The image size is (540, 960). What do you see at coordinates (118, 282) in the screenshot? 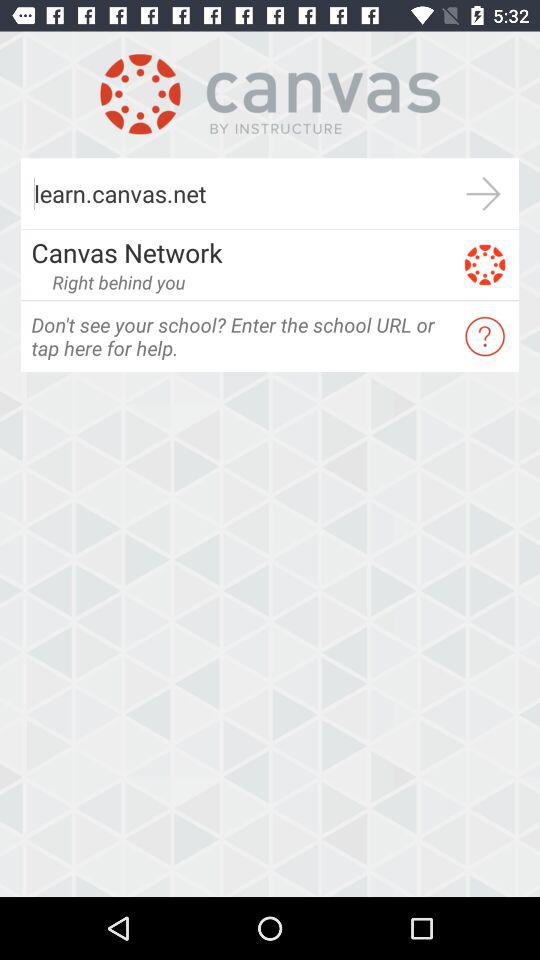
I see `tap item at the top left corner` at bounding box center [118, 282].